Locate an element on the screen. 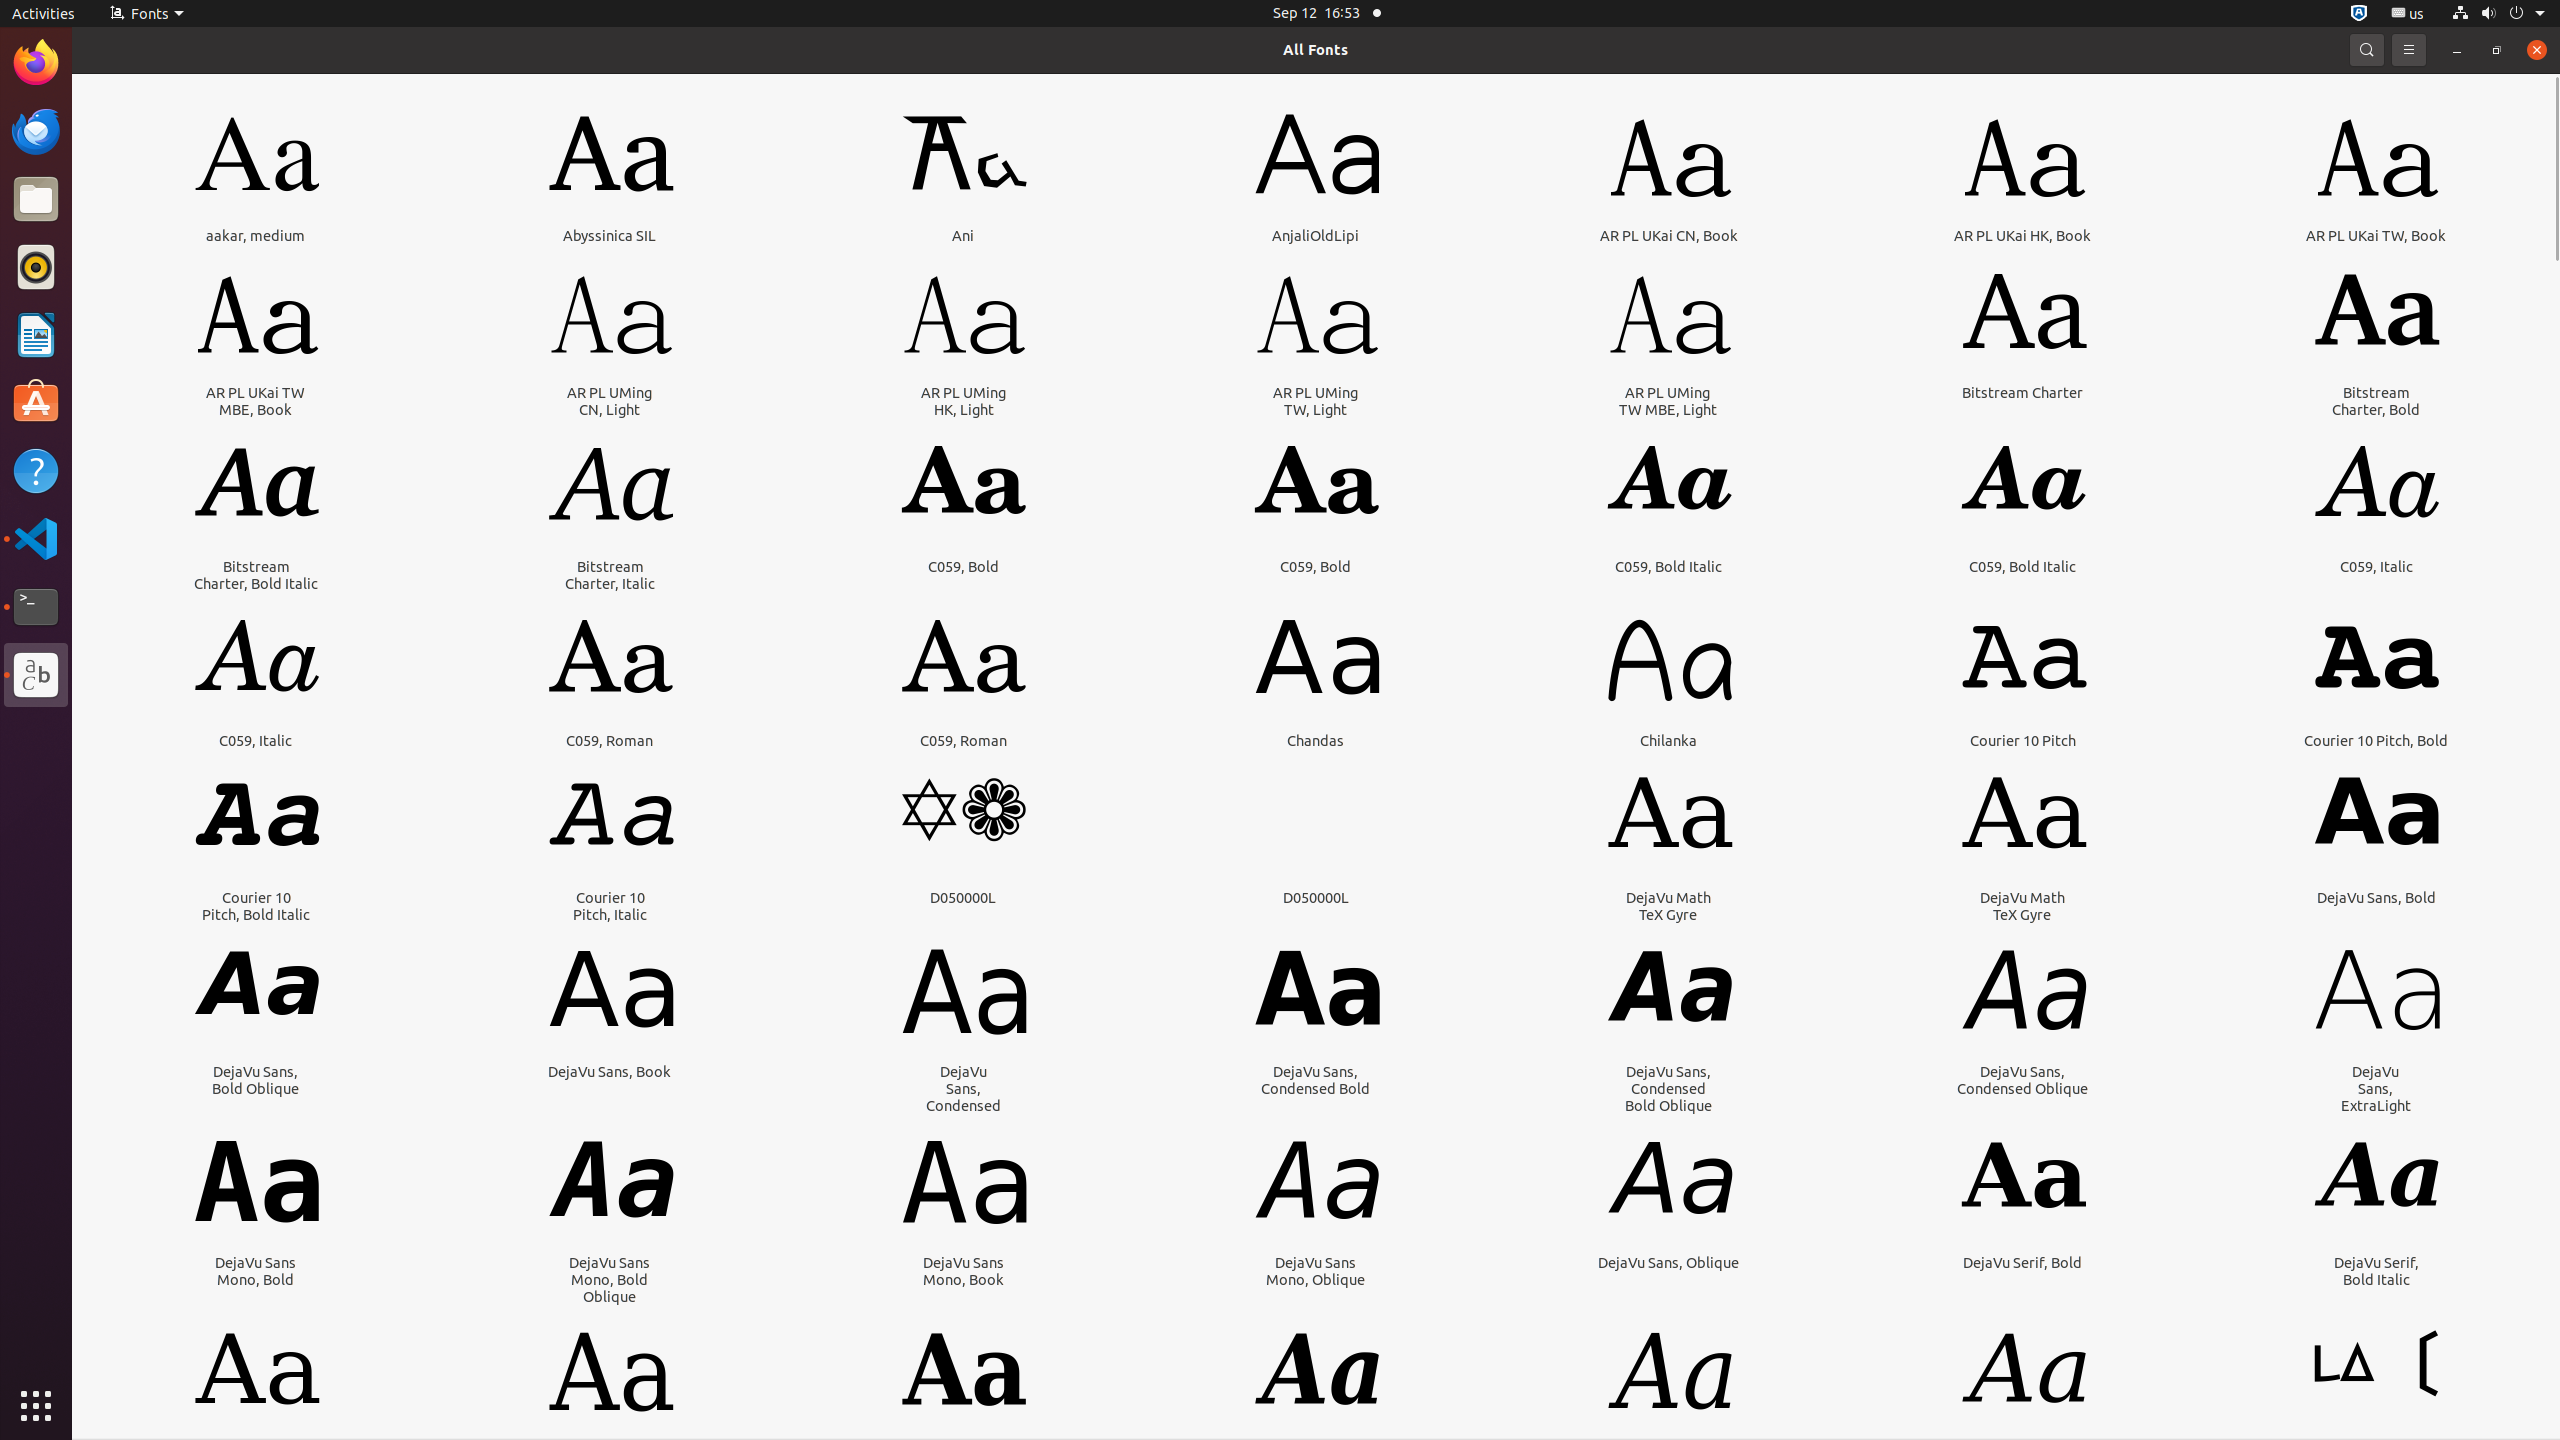 The height and width of the screenshot is (1440, 2560). AR PL UMing HK, Light is located at coordinates (964, 401).